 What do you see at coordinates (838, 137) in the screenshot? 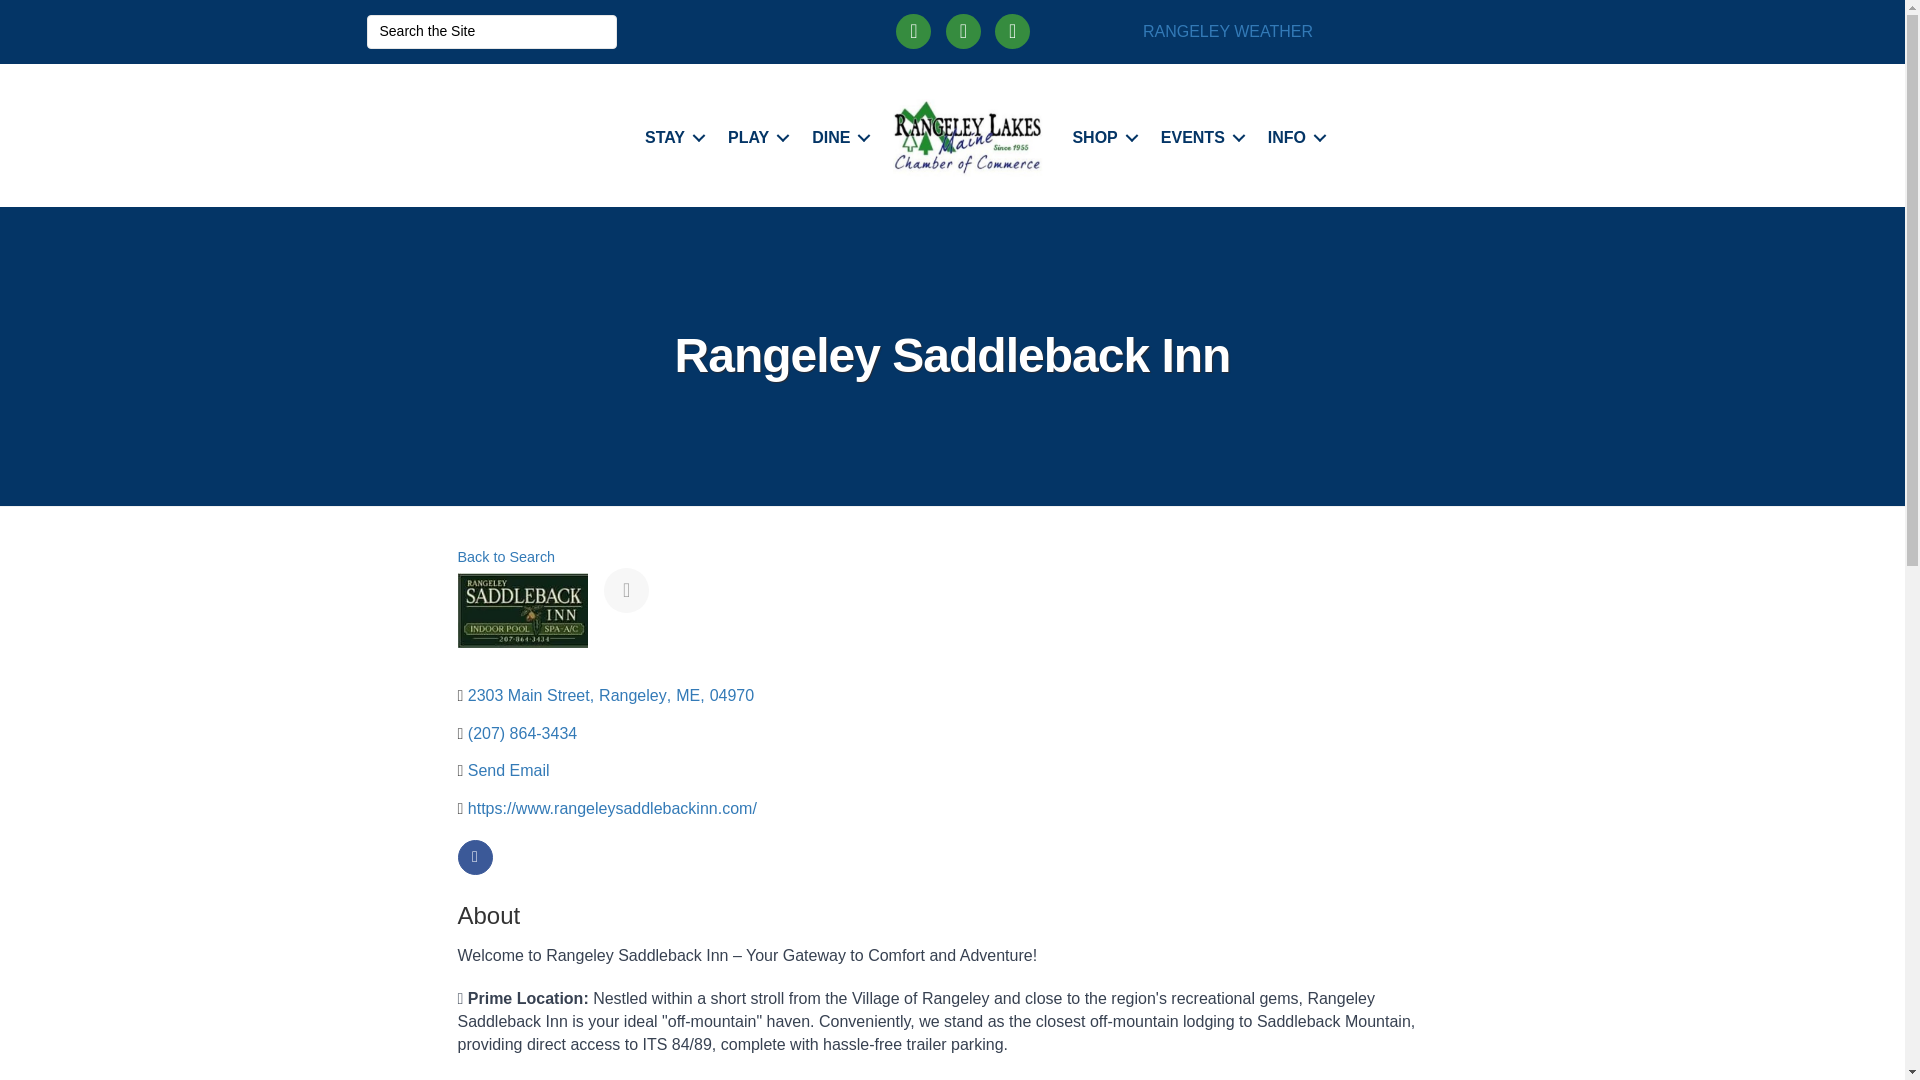
I see `DINE` at bounding box center [838, 137].